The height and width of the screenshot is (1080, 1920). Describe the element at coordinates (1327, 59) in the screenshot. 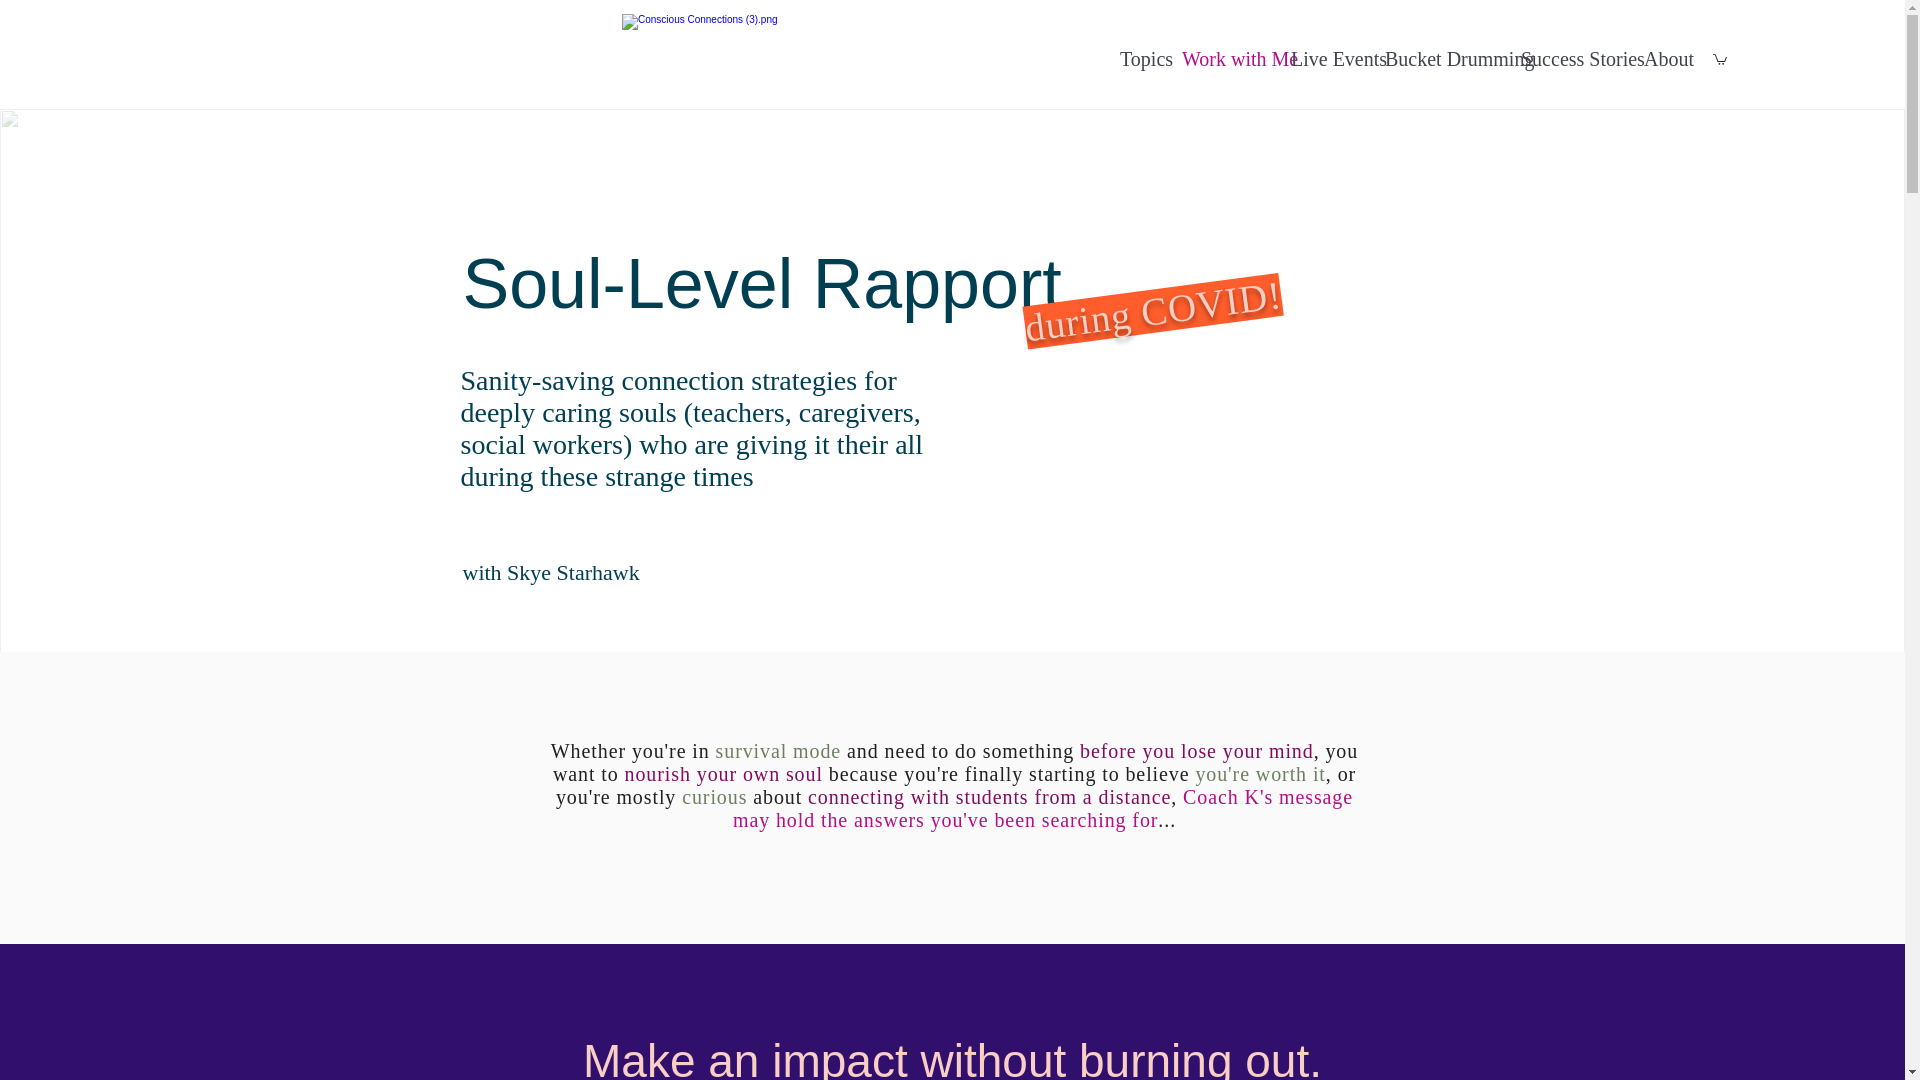

I see `Live Events` at that location.